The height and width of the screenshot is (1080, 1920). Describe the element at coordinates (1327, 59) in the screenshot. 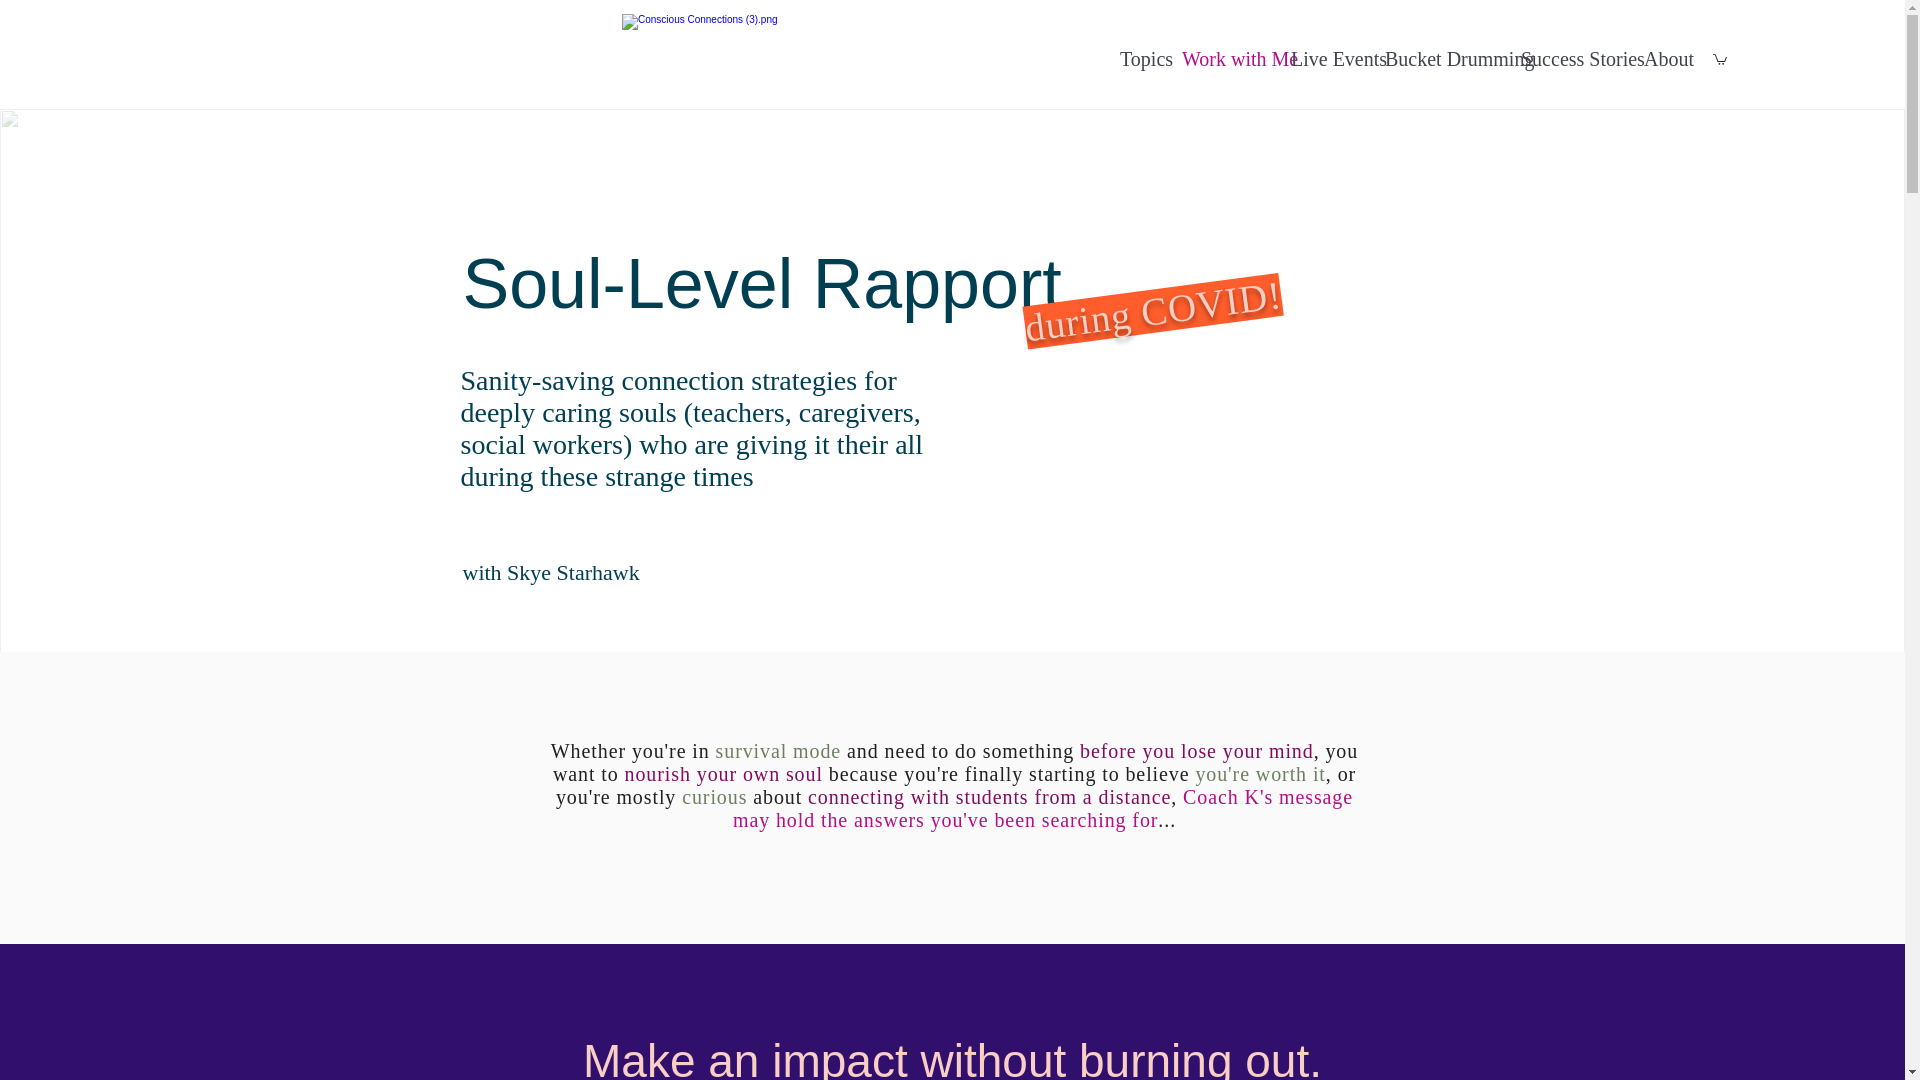

I see `Live Events` at that location.